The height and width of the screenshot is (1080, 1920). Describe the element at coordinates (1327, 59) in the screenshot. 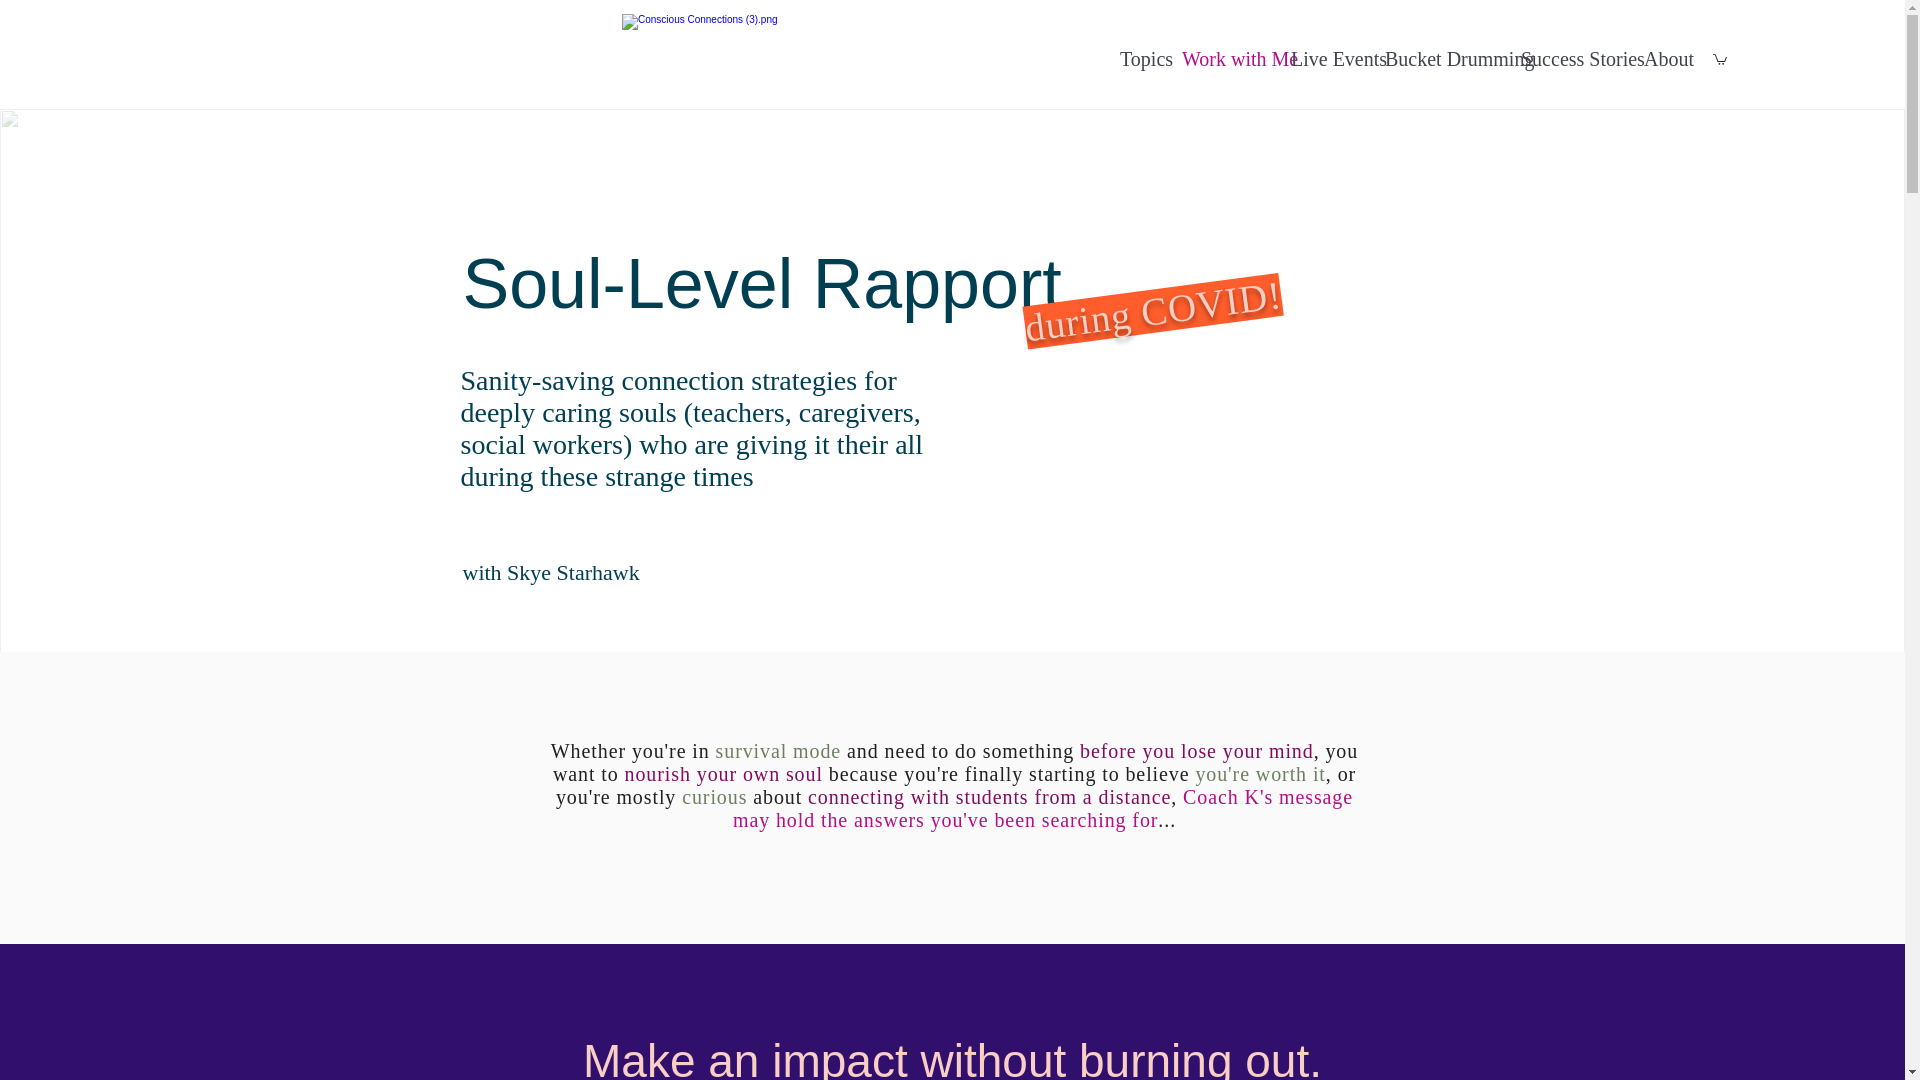

I see `Live Events` at that location.